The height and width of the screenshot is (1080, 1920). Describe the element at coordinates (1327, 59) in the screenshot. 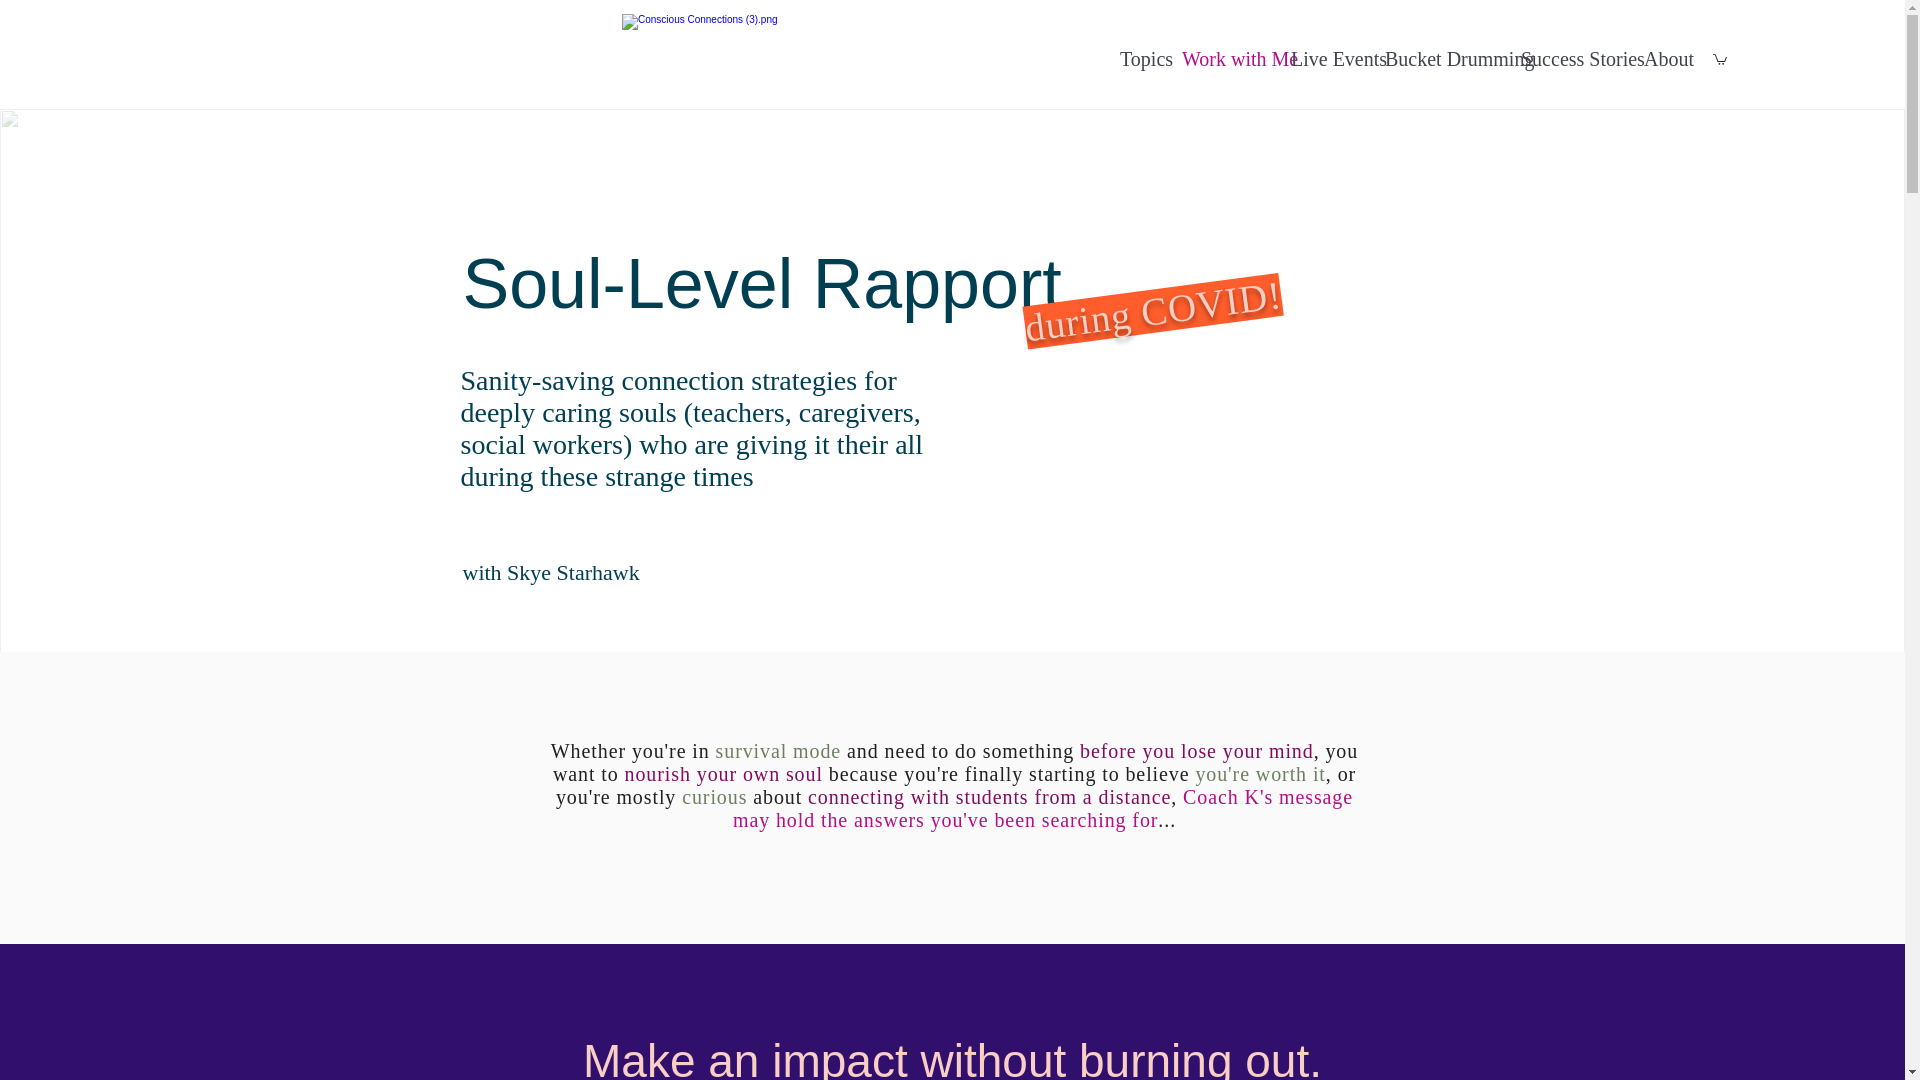

I see `Live Events` at that location.